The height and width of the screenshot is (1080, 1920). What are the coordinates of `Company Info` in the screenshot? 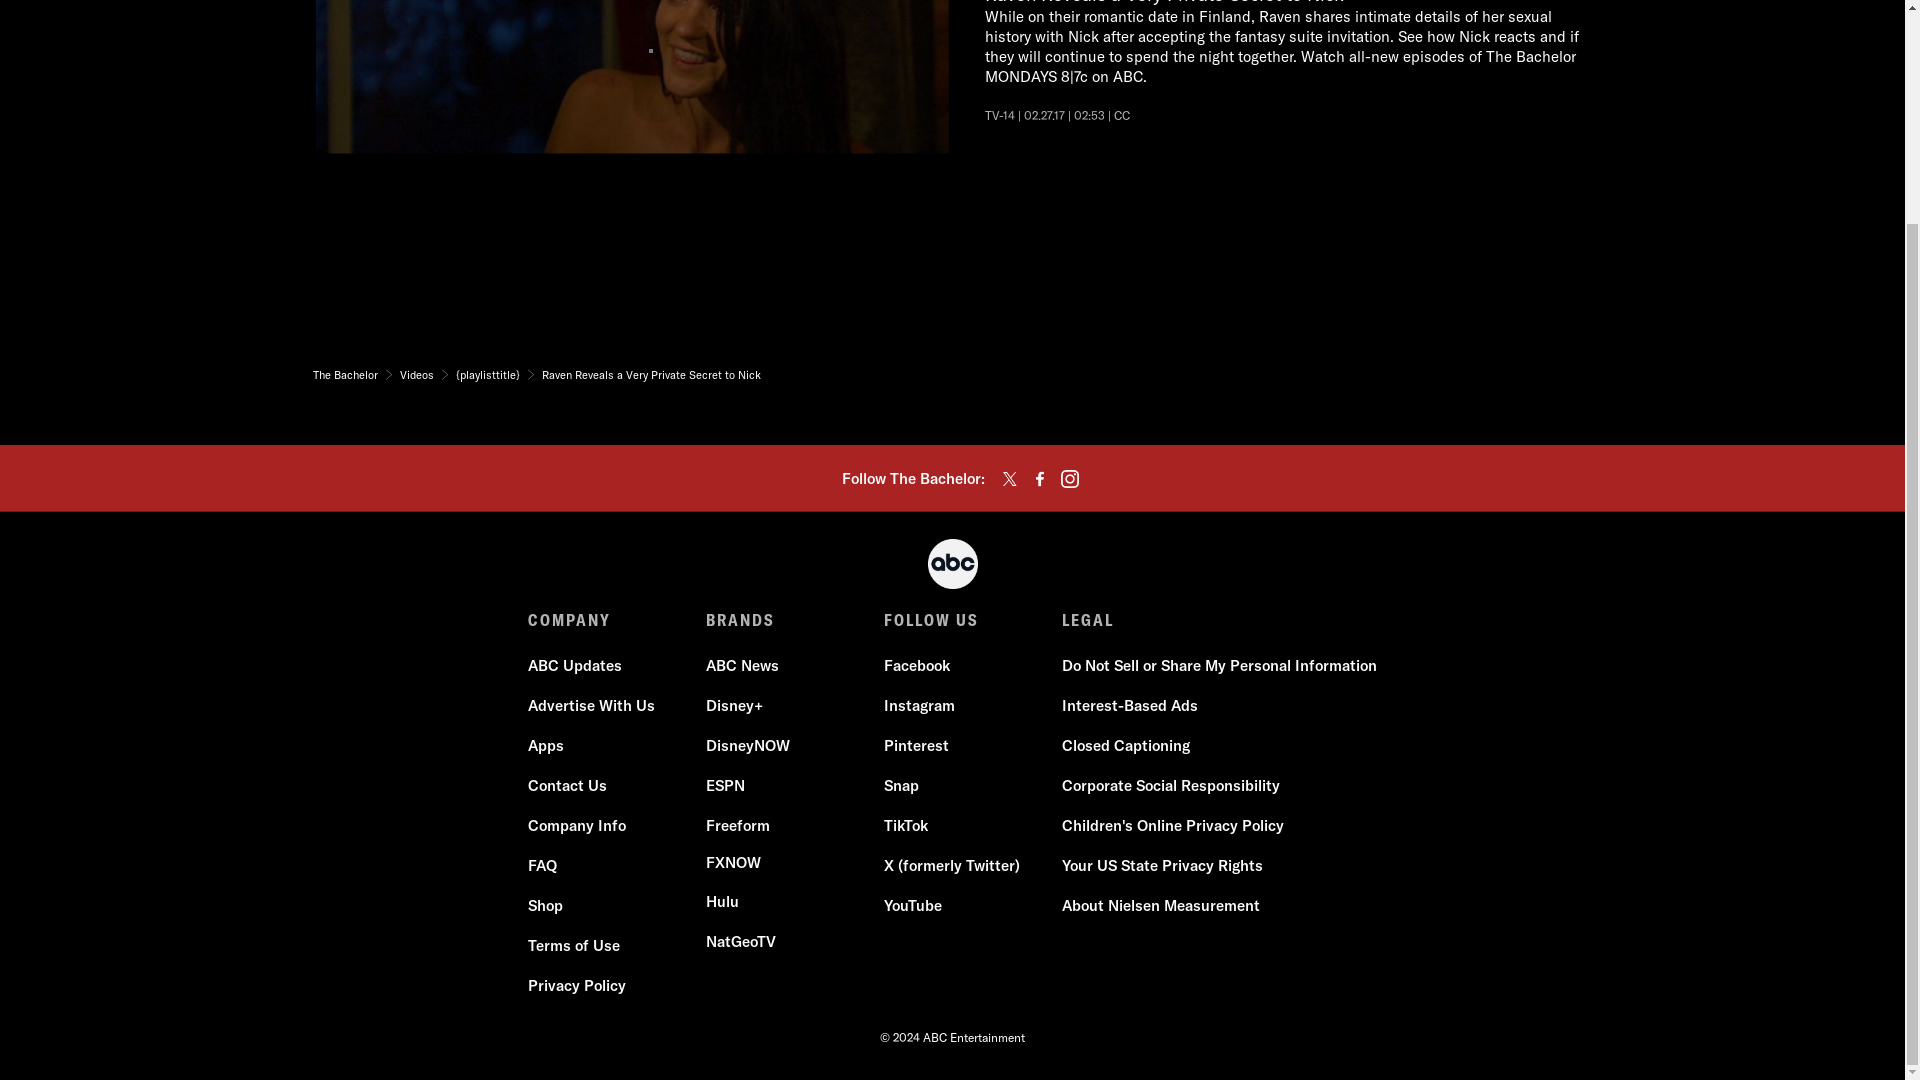 It's located at (576, 826).